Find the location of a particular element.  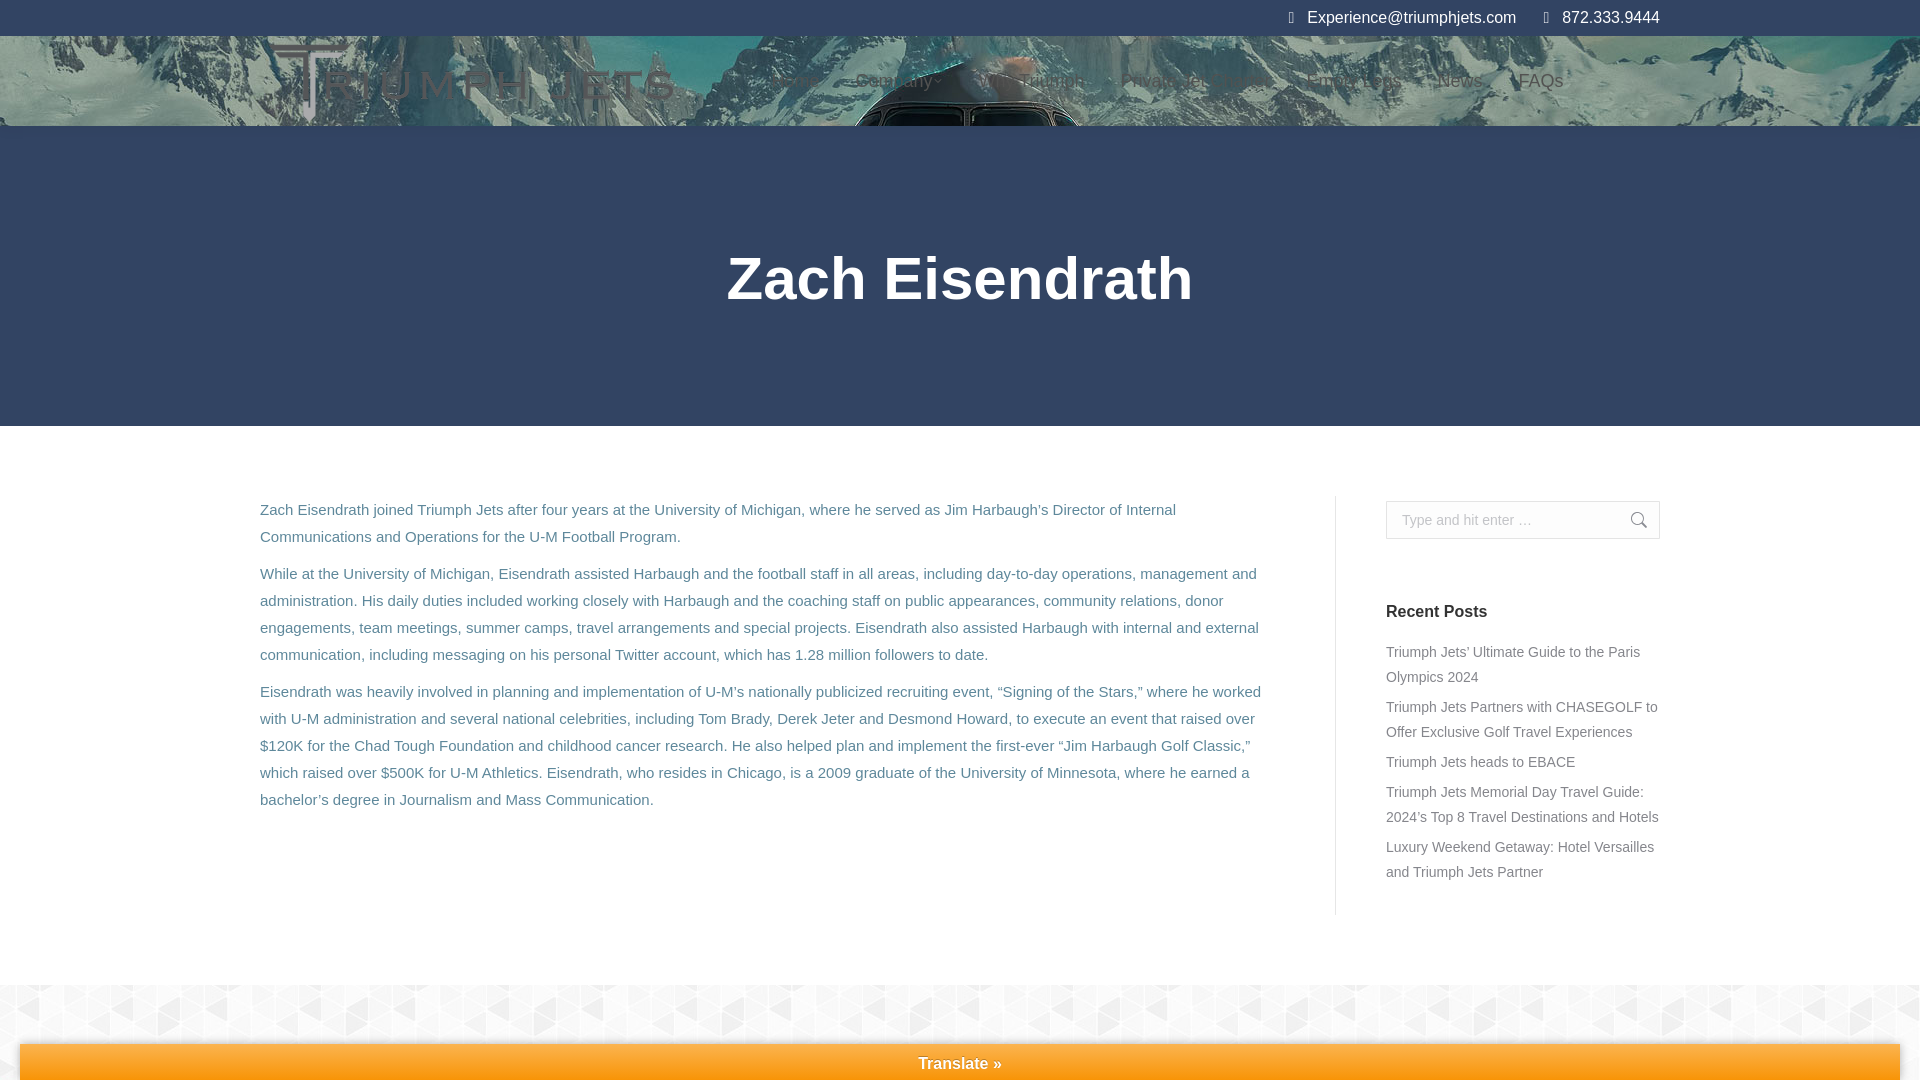

FAQs is located at coordinates (1541, 81).